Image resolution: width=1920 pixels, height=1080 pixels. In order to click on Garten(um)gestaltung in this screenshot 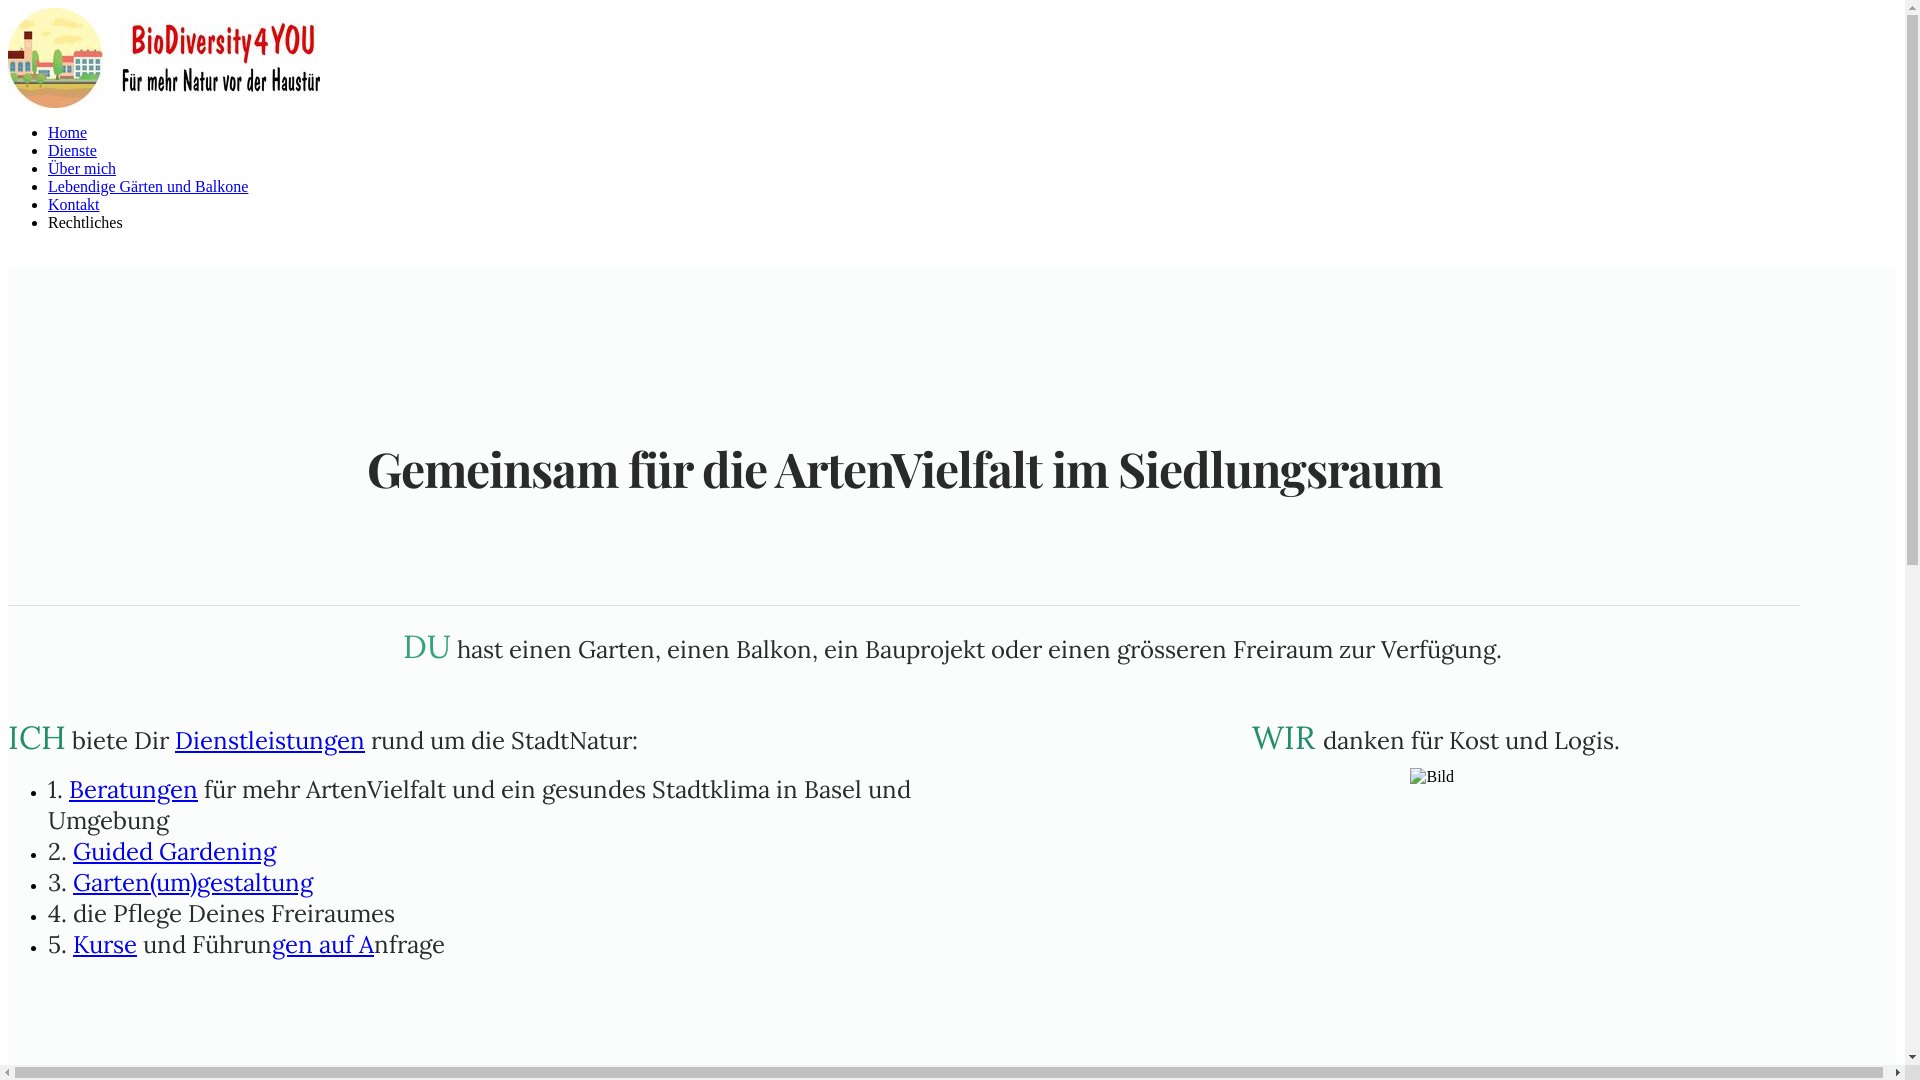, I will do `click(193, 882)`.